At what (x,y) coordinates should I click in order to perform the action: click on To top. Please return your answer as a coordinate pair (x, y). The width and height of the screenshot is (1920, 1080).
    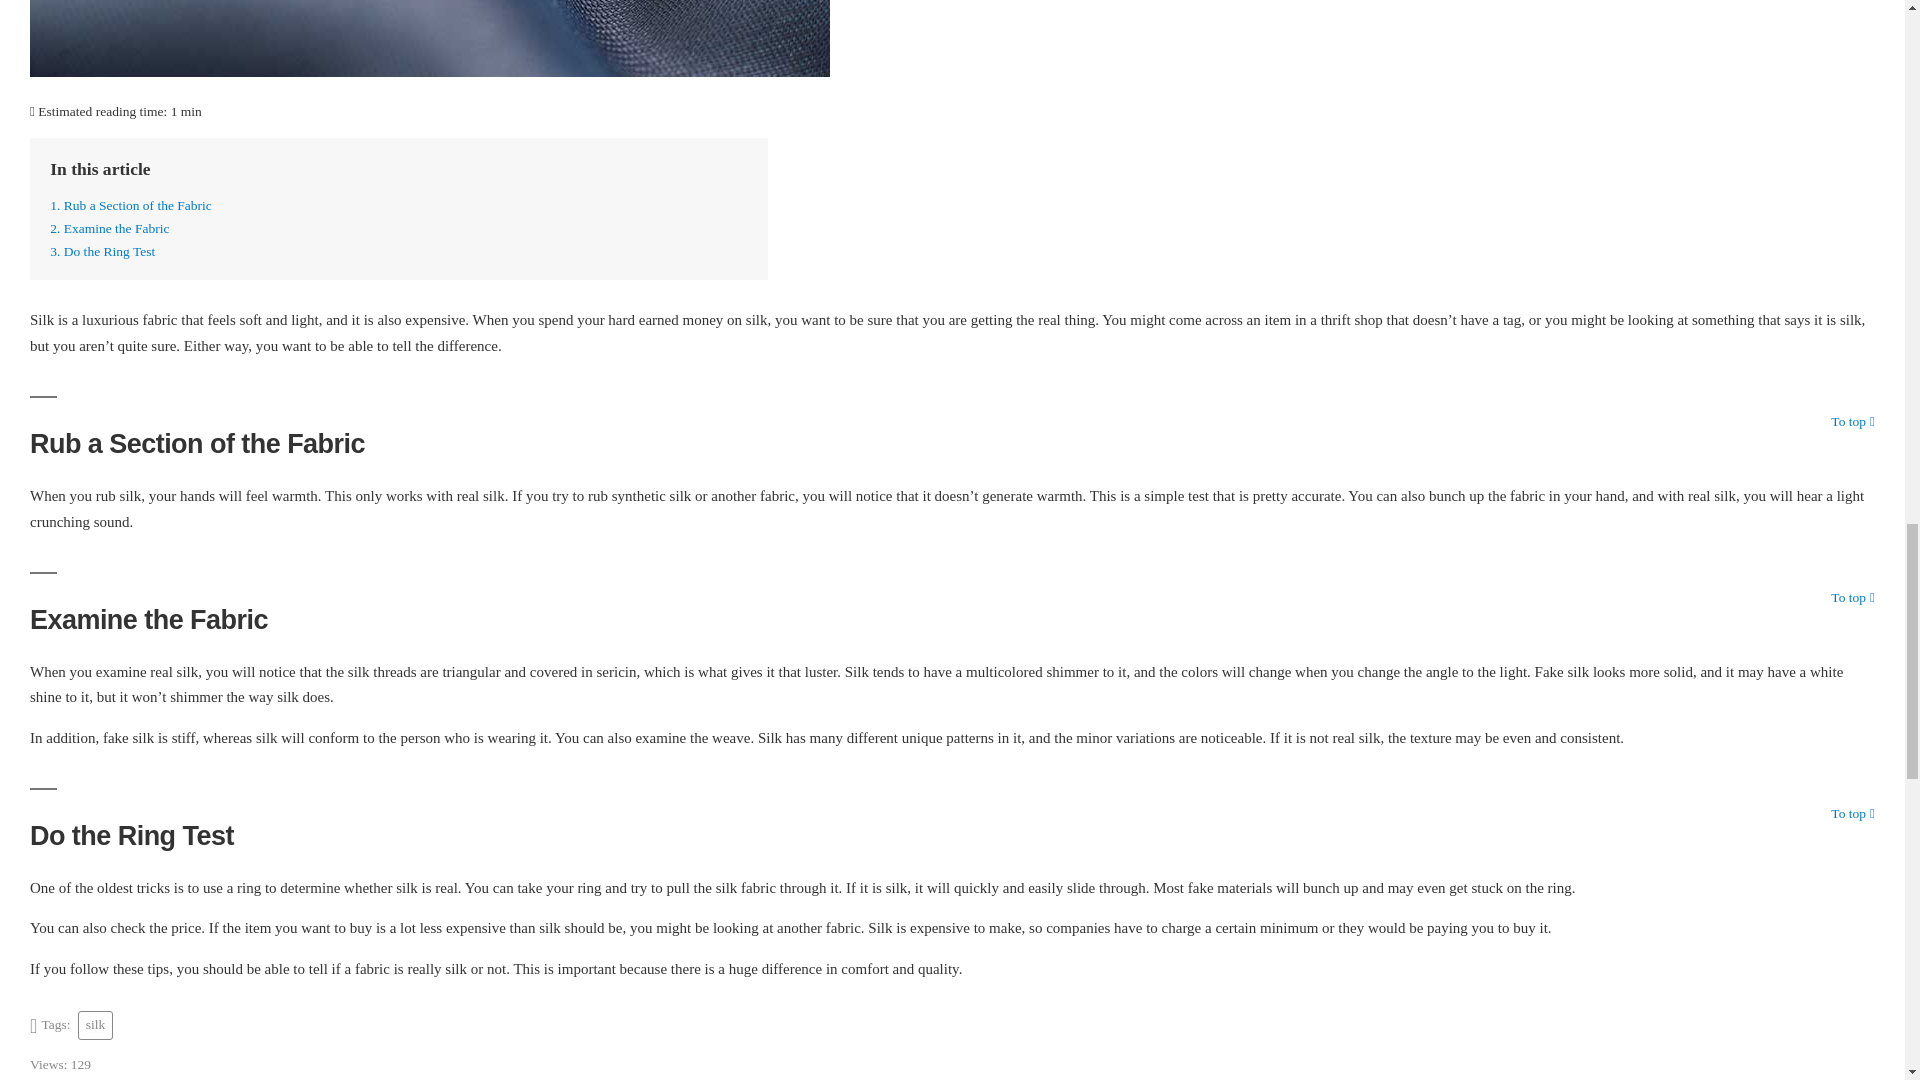
    Looking at the image, I should click on (1853, 421).